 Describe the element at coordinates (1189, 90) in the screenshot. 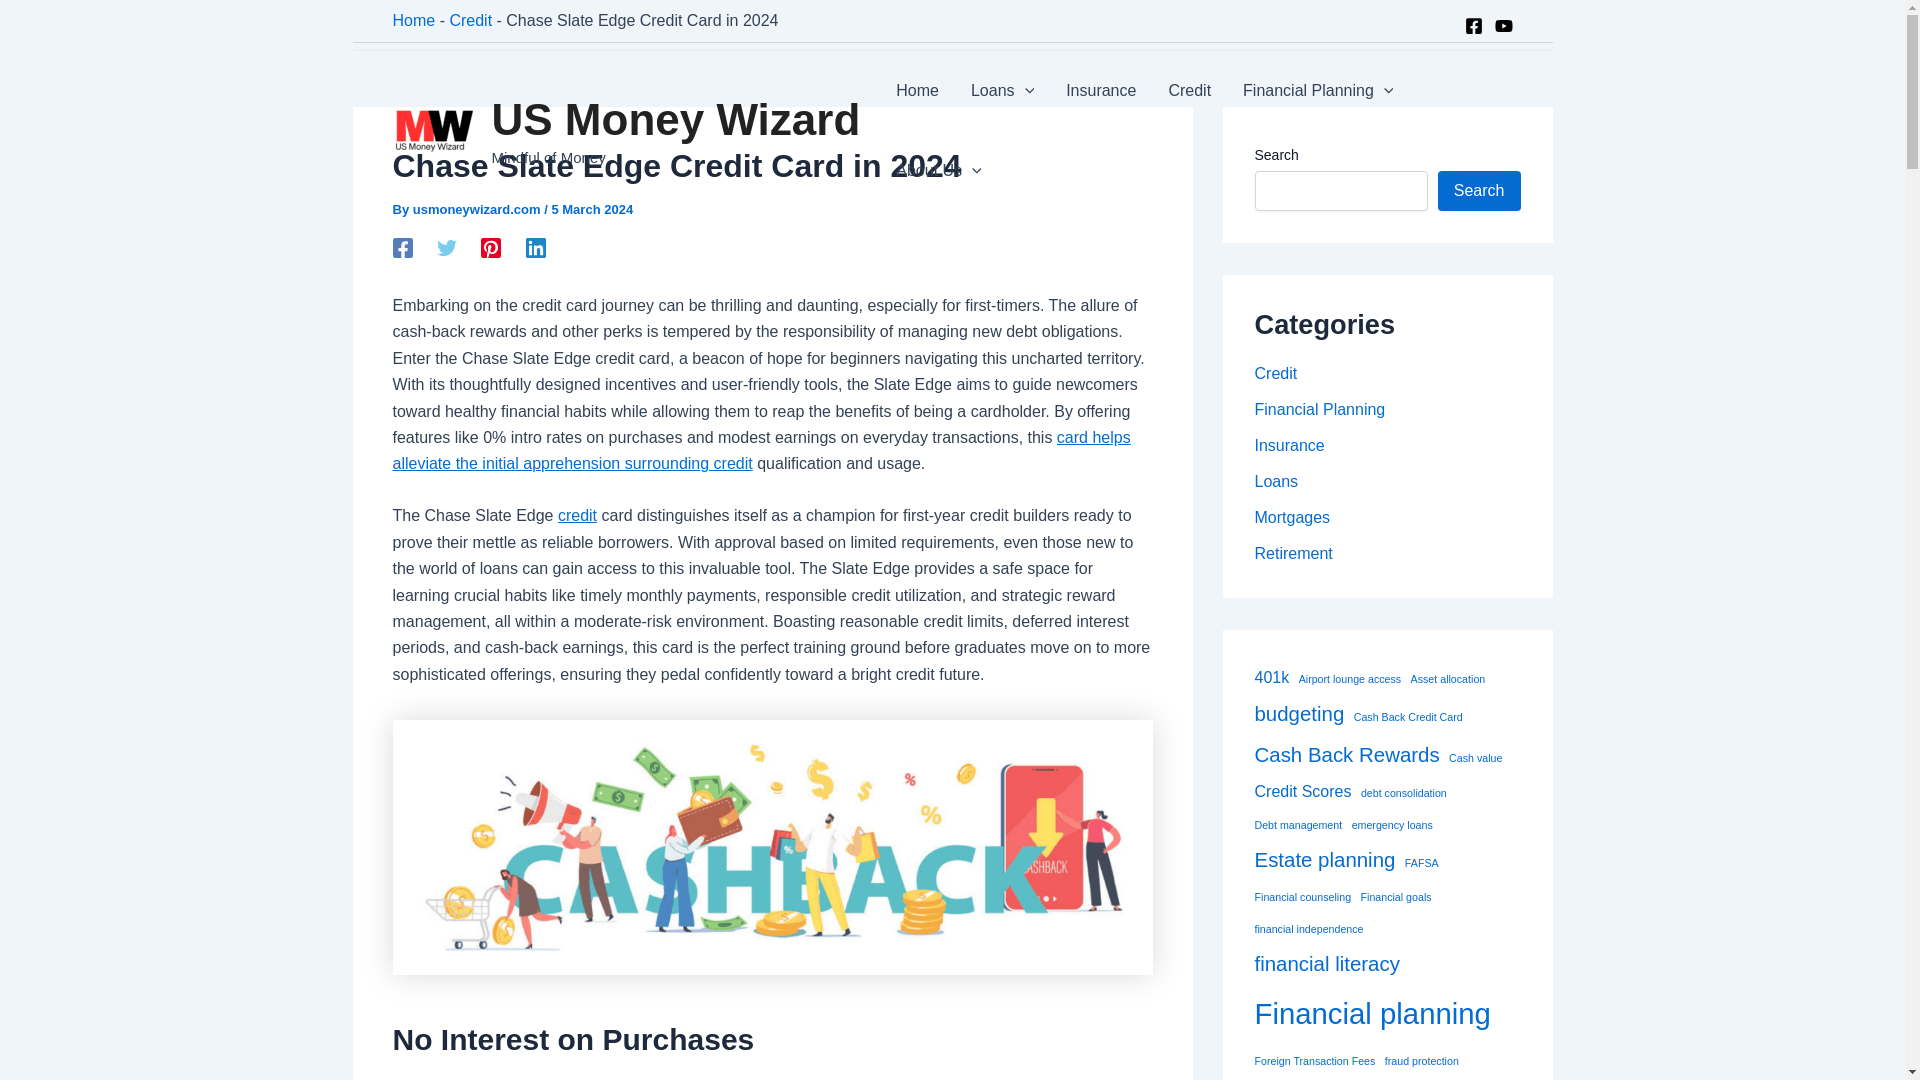

I see `Credit` at that location.